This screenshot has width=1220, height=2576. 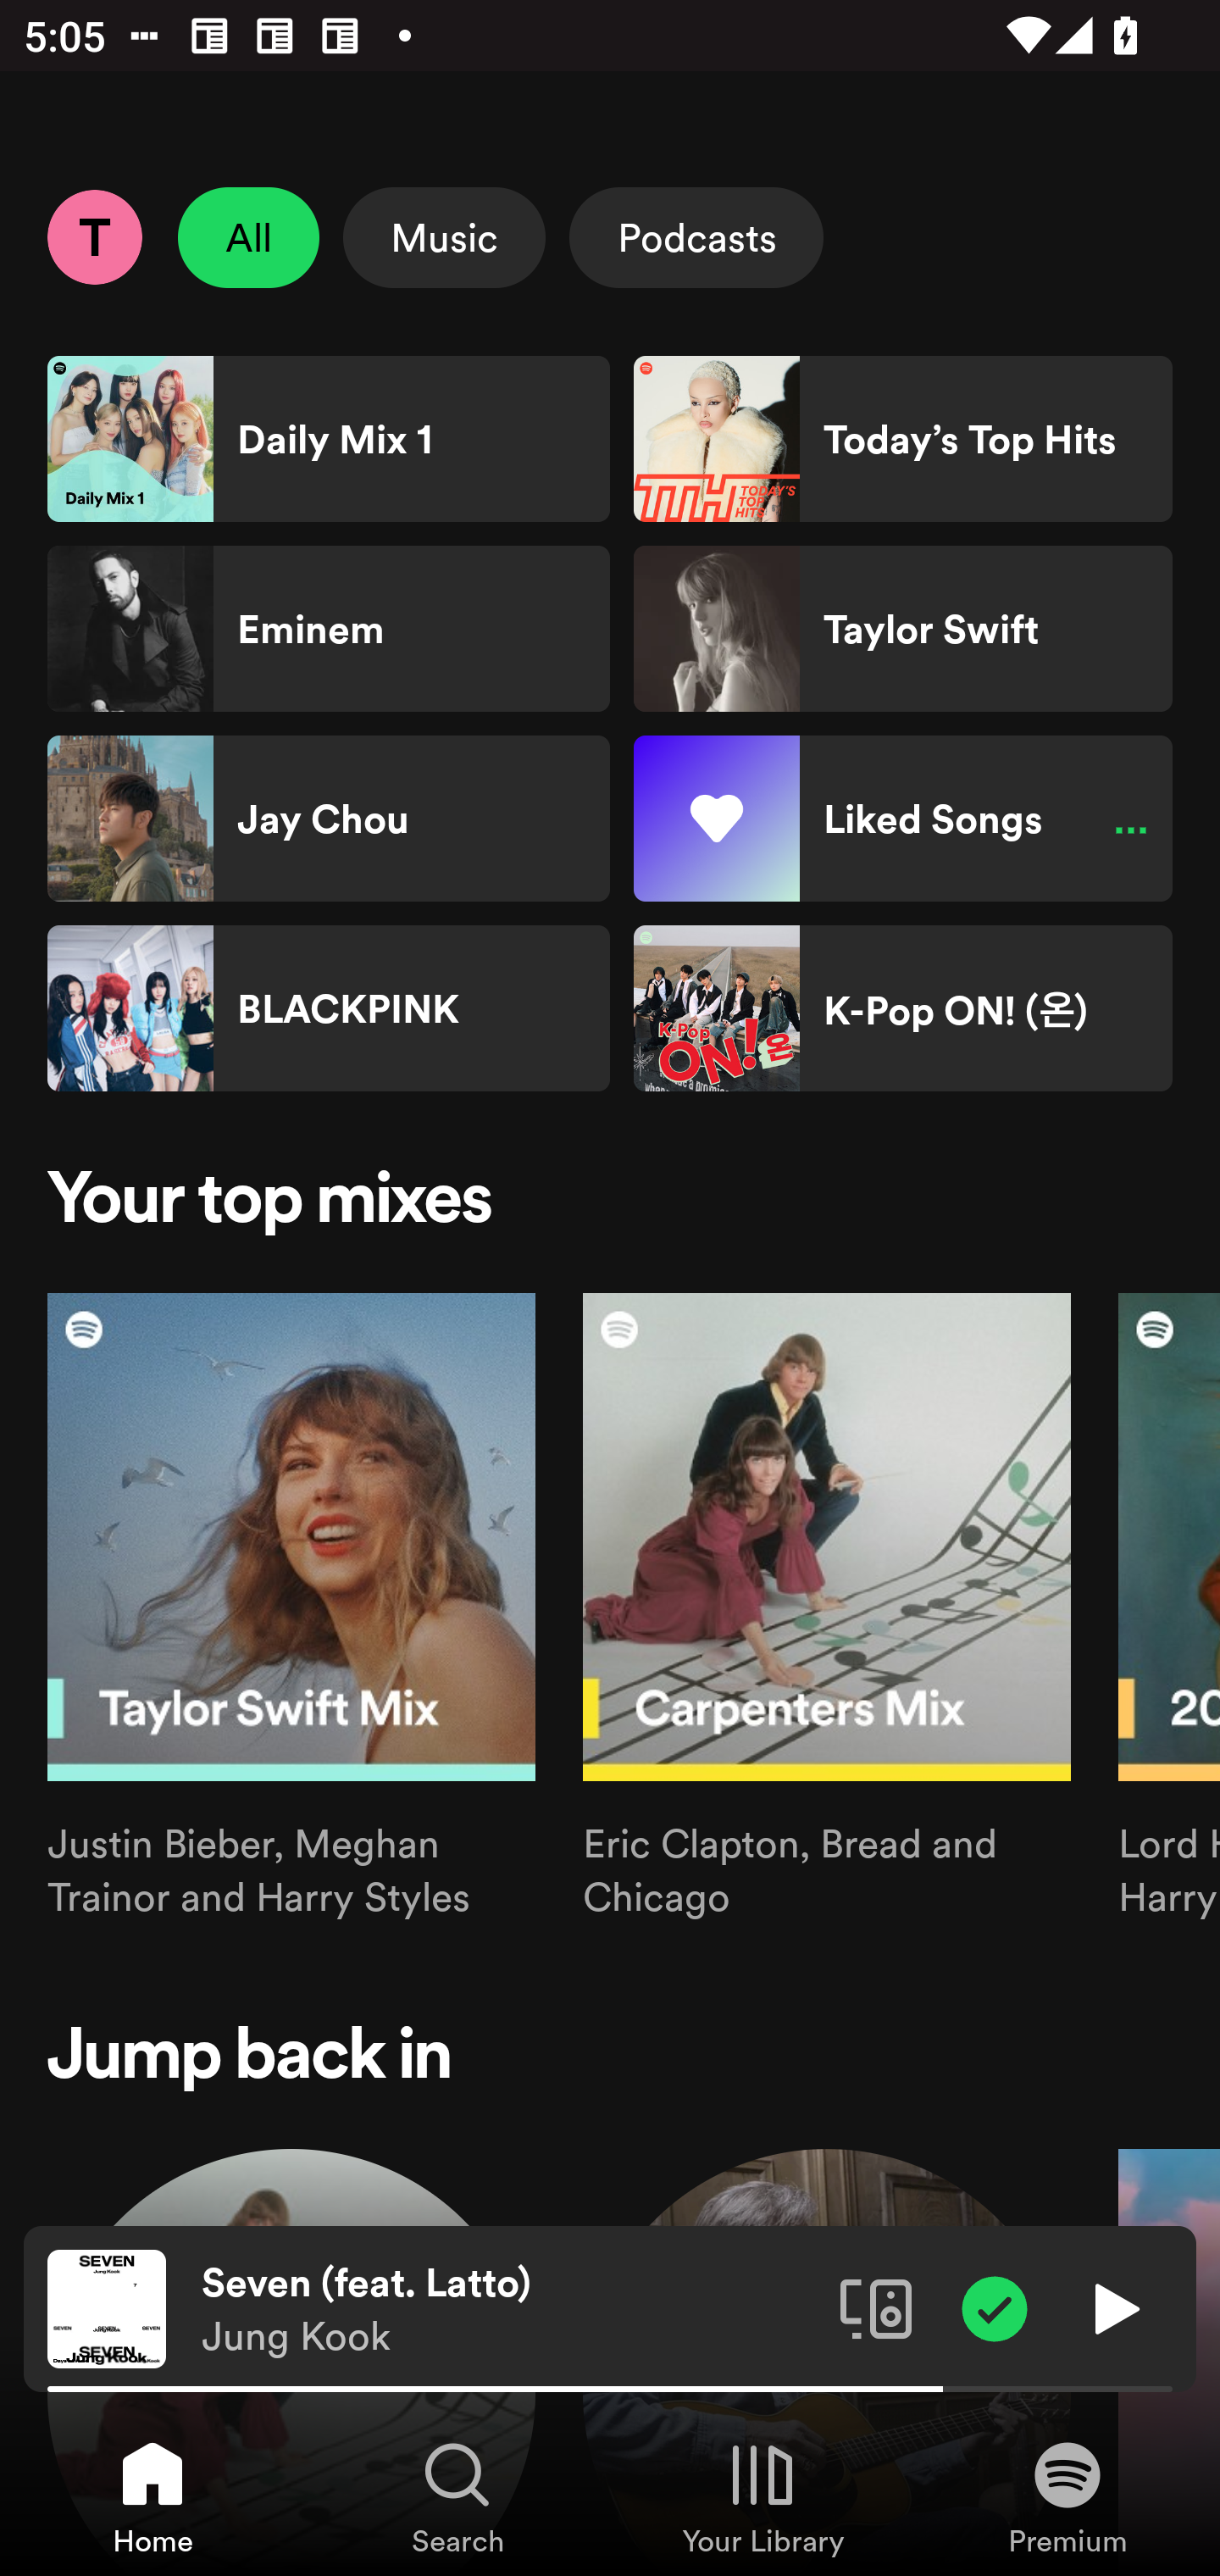 I want to click on Jay Chou Shortcut Jay Chou, so click(x=329, y=819).